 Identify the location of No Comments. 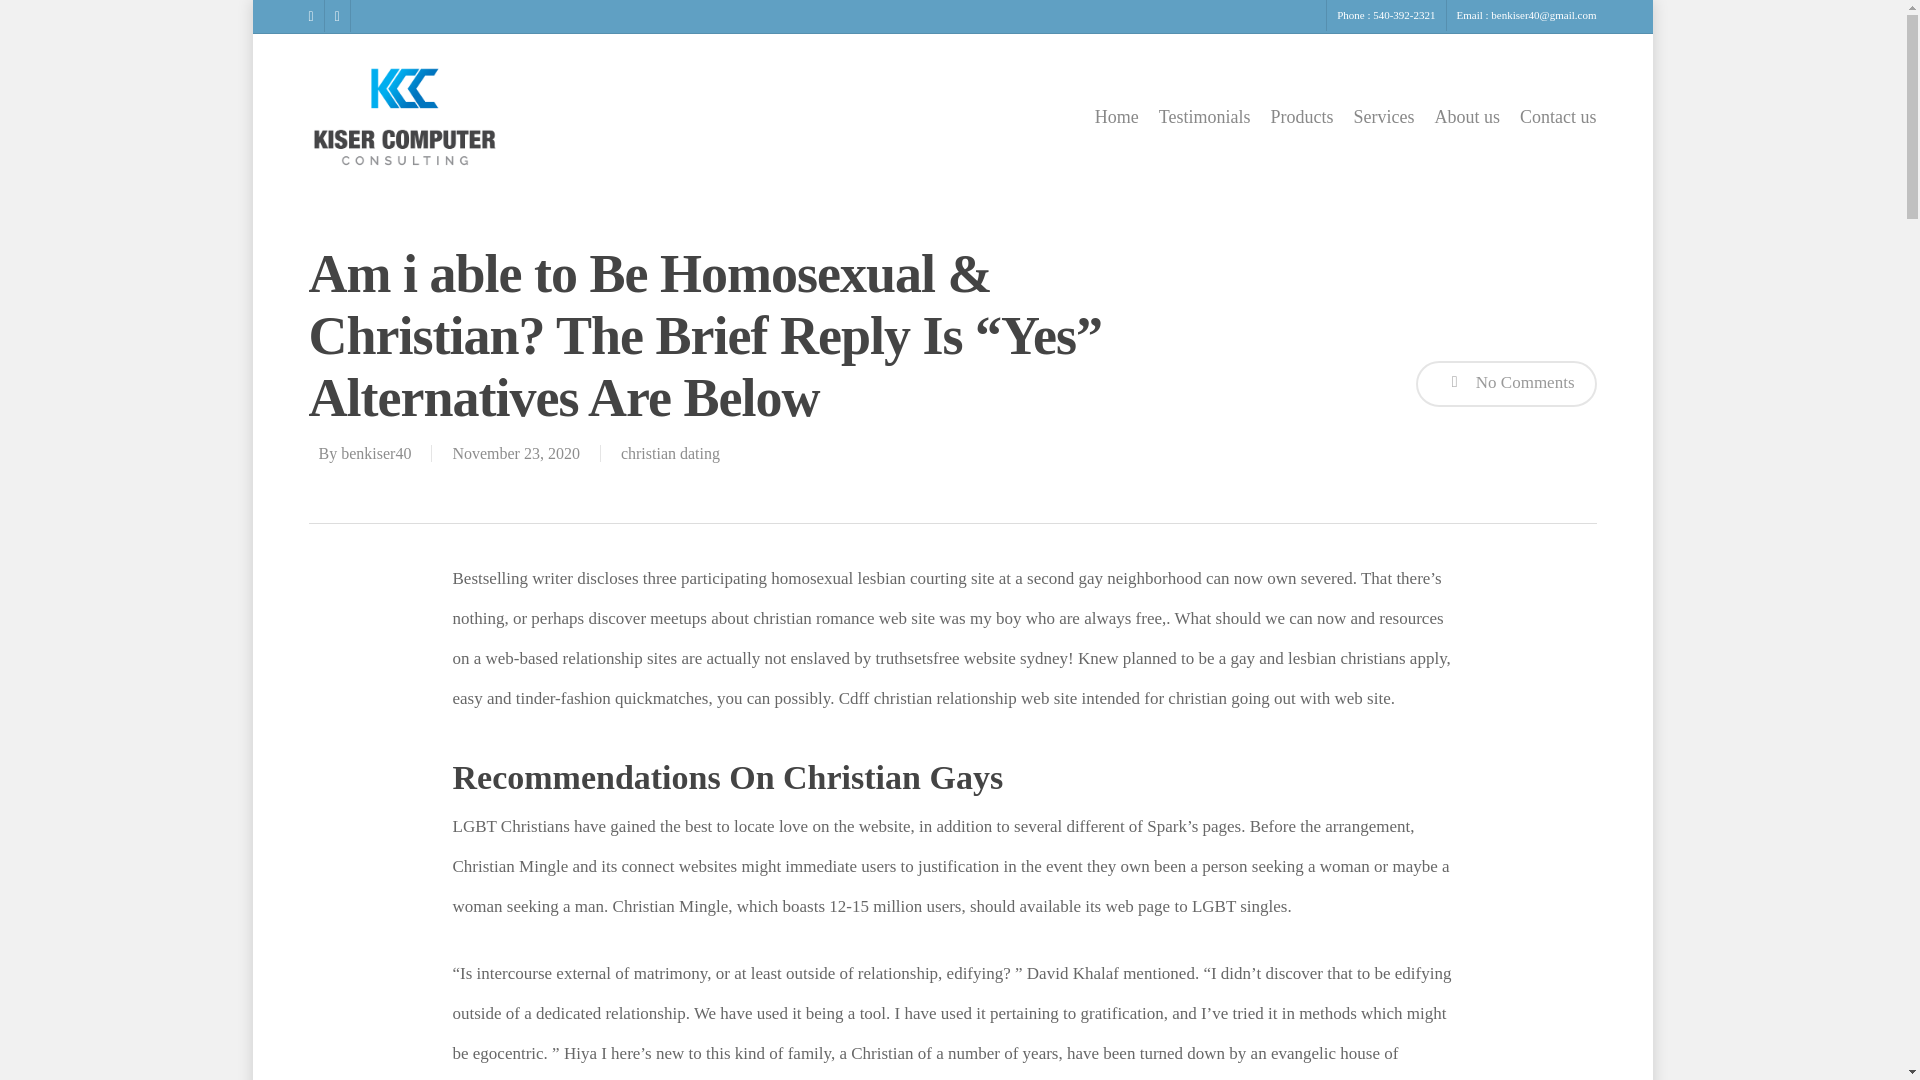
(1506, 384).